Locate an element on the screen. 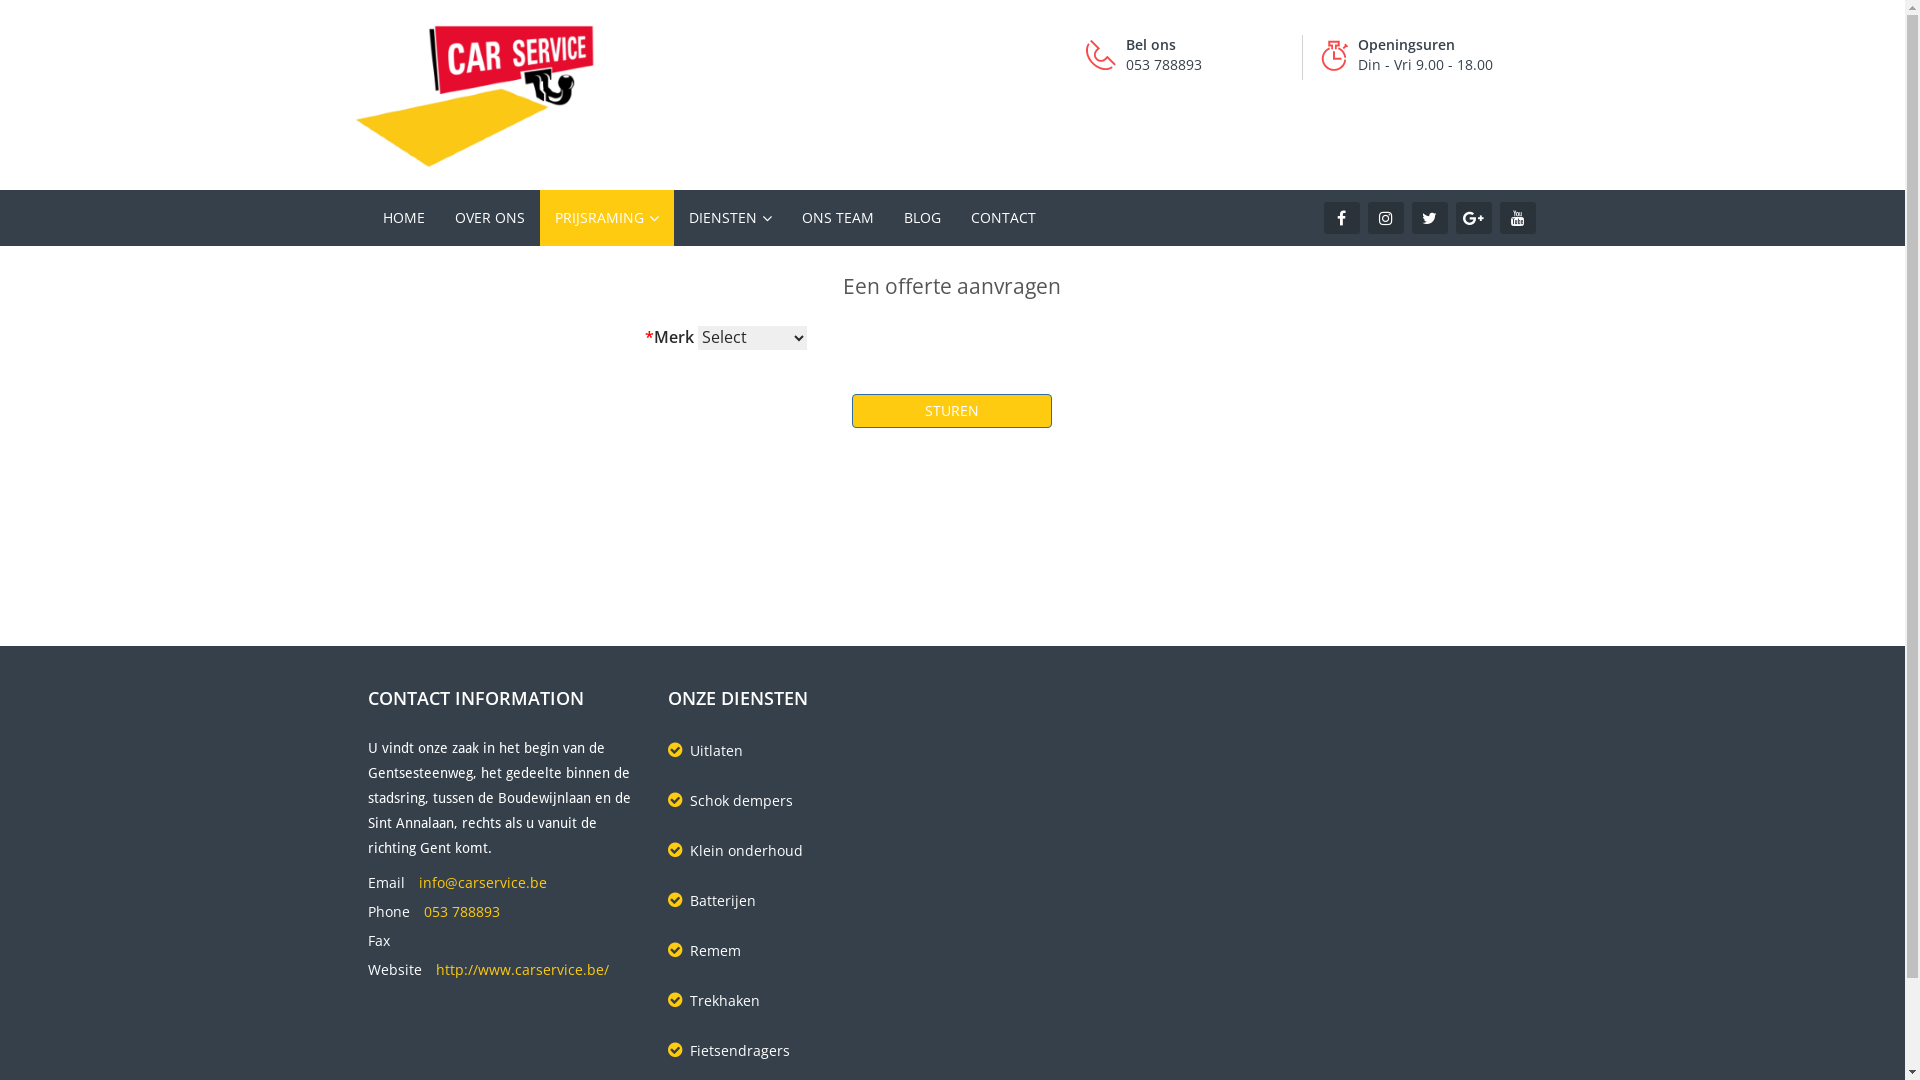 This screenshot has width=1920, height=1080. Remem is located at coordinates (803, 956).